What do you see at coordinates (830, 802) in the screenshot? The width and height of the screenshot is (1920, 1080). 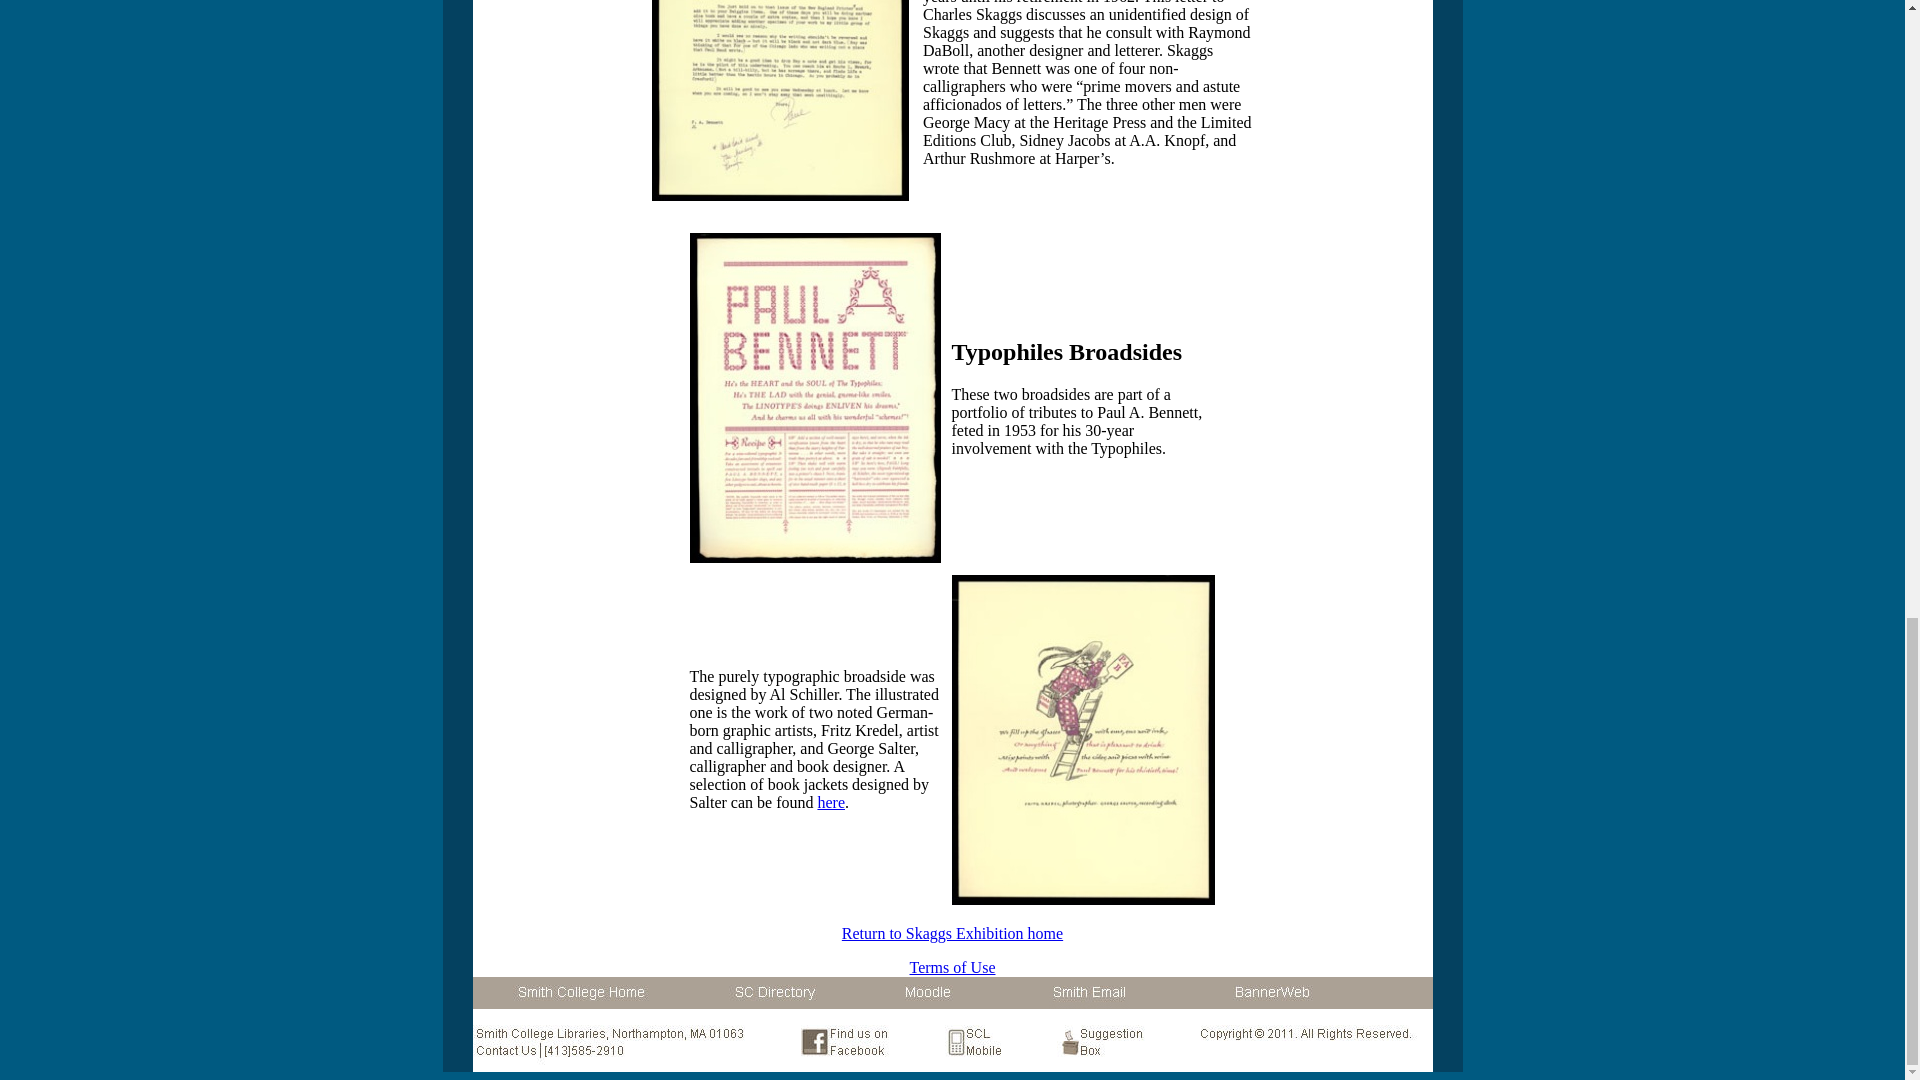 I see `here` at bounding box center [830, 802].